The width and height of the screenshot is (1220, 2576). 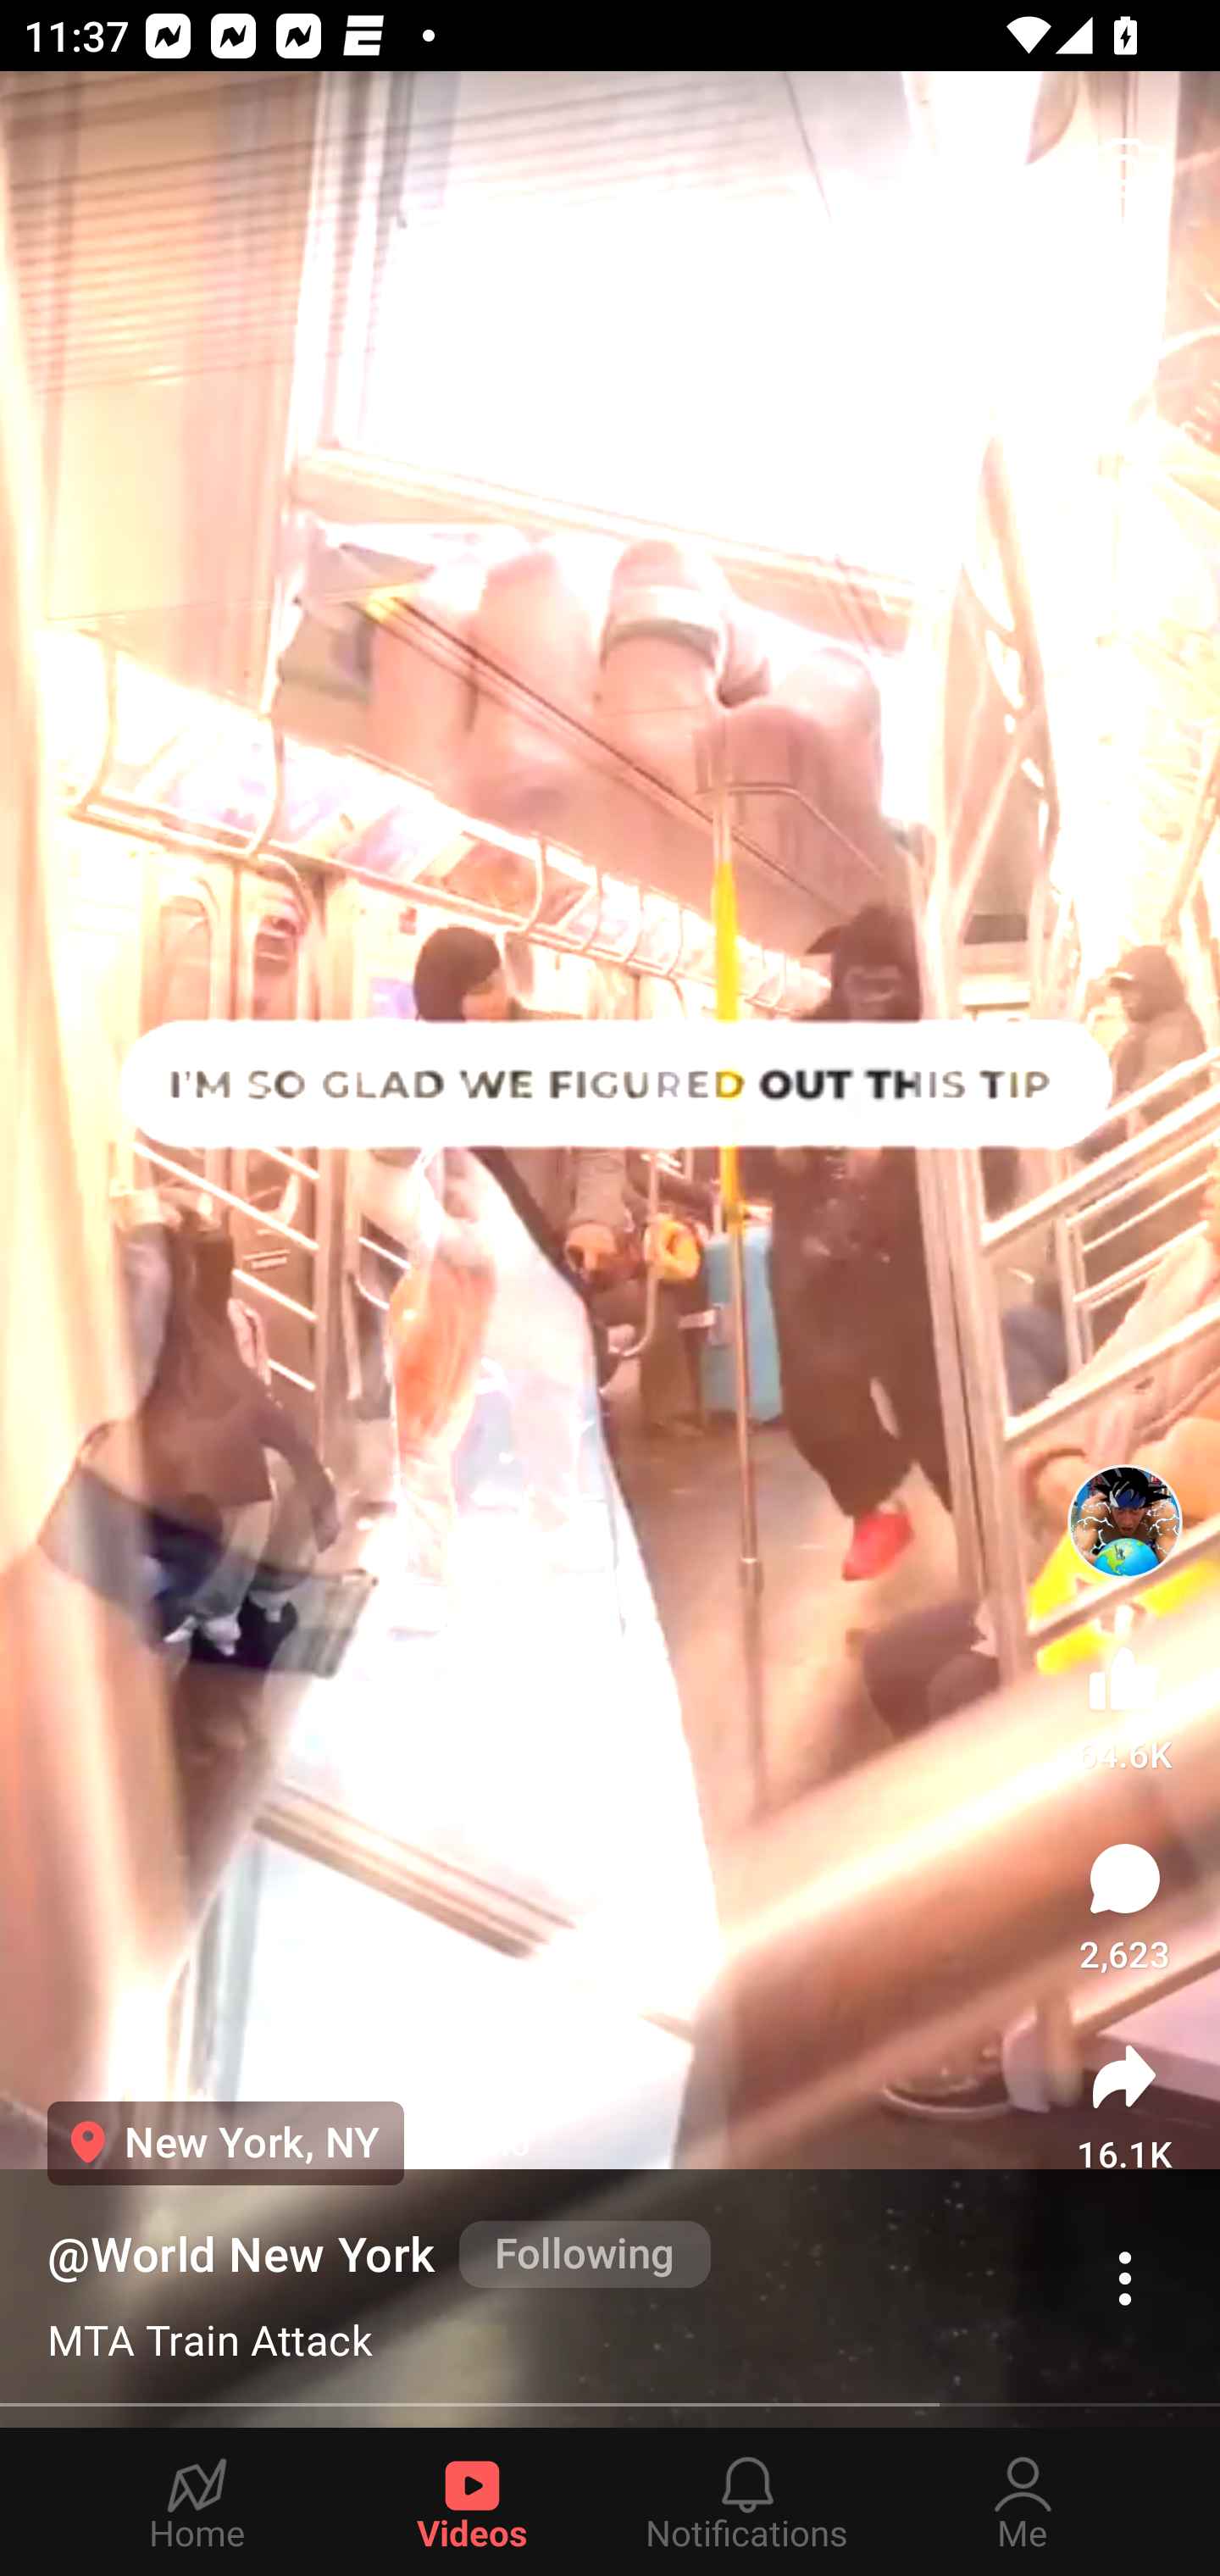 What do you see at coordinates (1124, 1702) in the screenshot?
I see `64.6K` at bounding box center [1124, 1702].